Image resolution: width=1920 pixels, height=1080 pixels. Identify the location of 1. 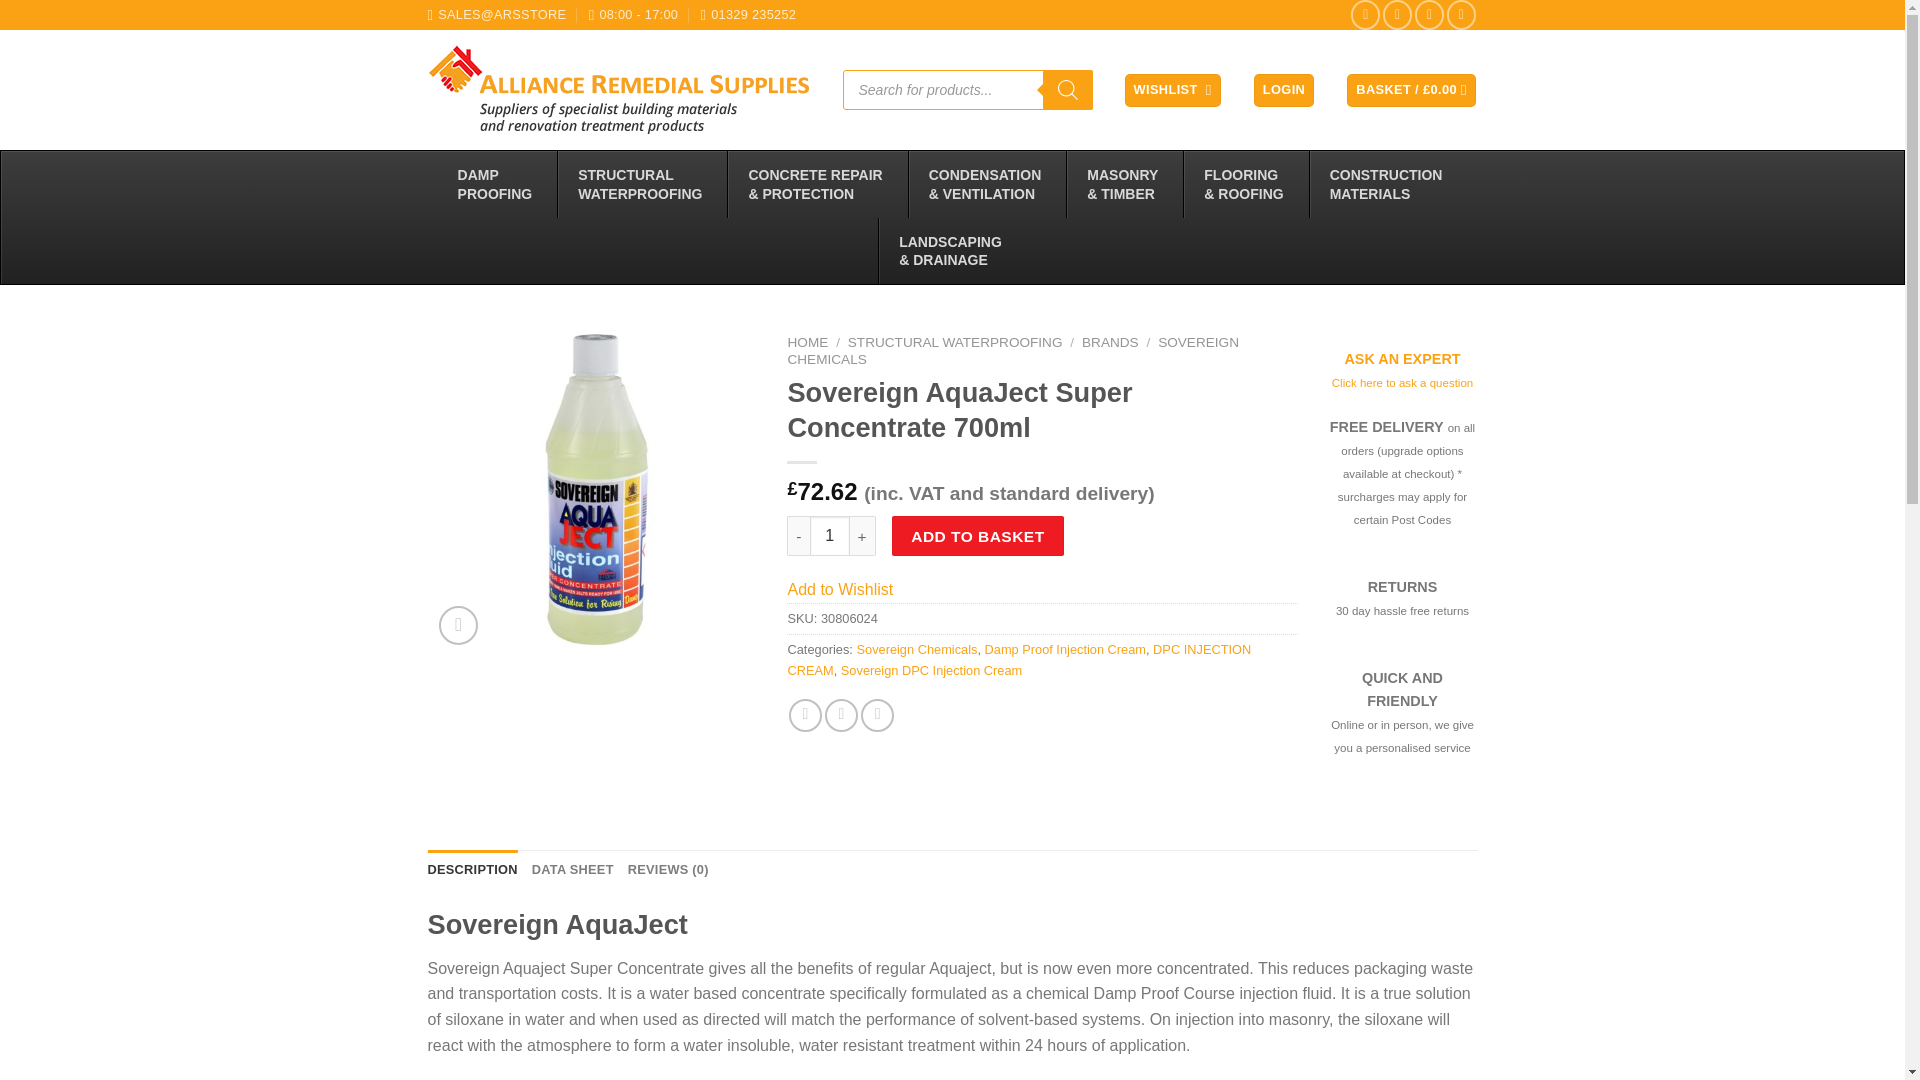
(1429, 14).